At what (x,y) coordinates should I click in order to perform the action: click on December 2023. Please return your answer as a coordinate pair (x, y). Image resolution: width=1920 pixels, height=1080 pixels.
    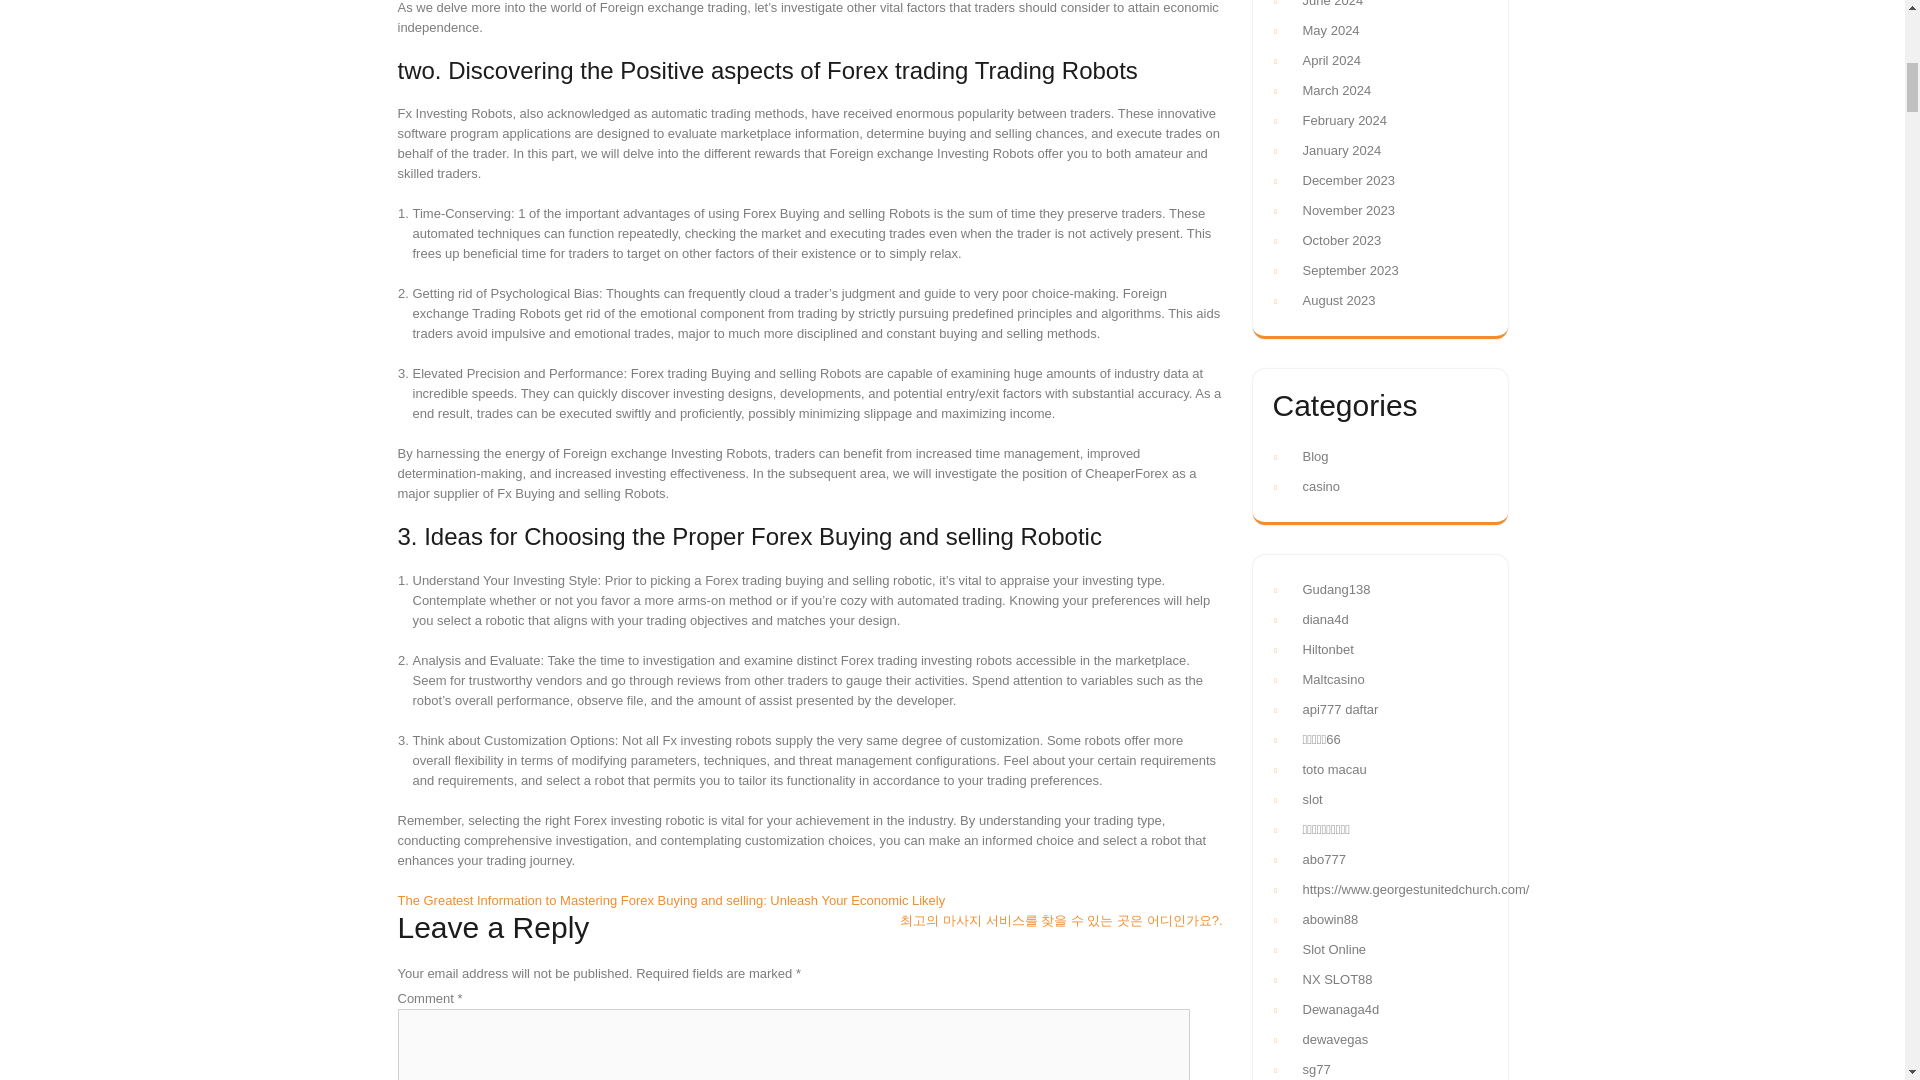
    Looking at the image, I should click on (1348, 180).